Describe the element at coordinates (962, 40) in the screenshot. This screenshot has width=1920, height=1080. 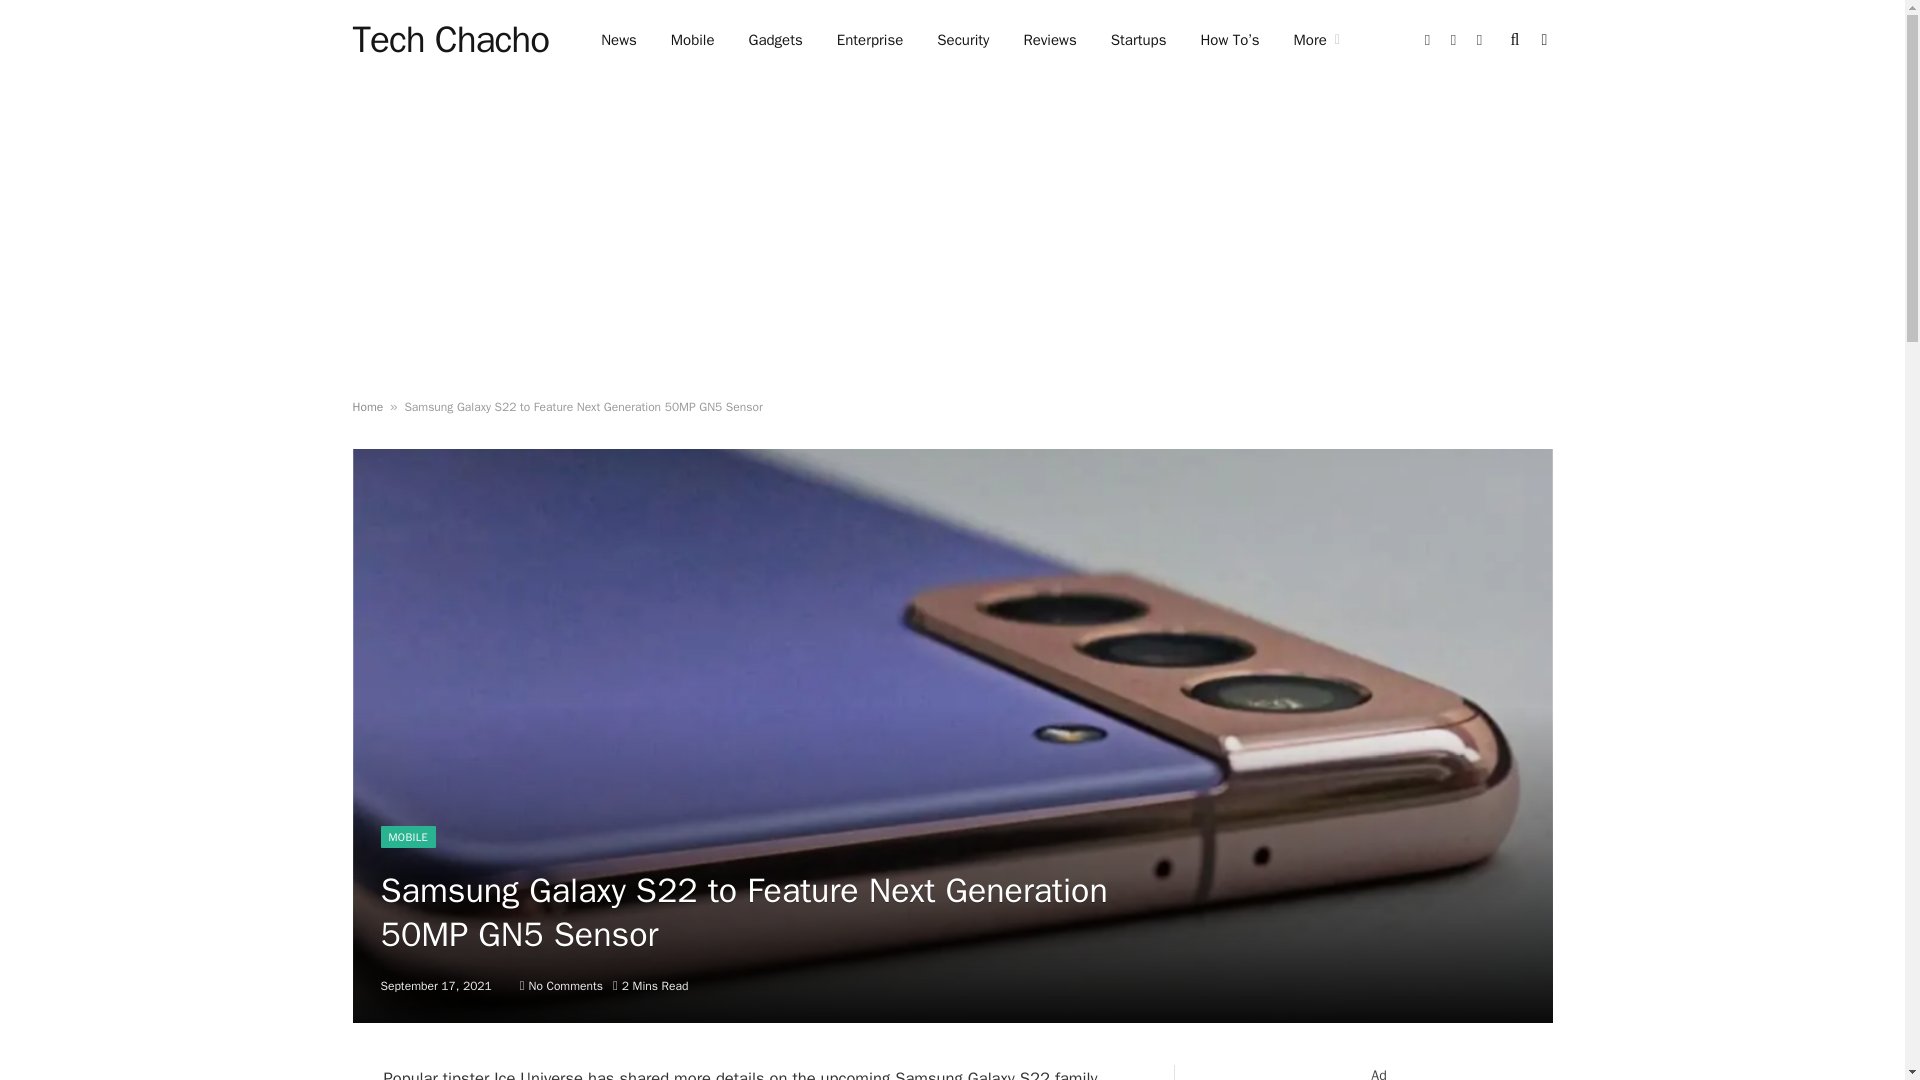
I see `Security` at that location.